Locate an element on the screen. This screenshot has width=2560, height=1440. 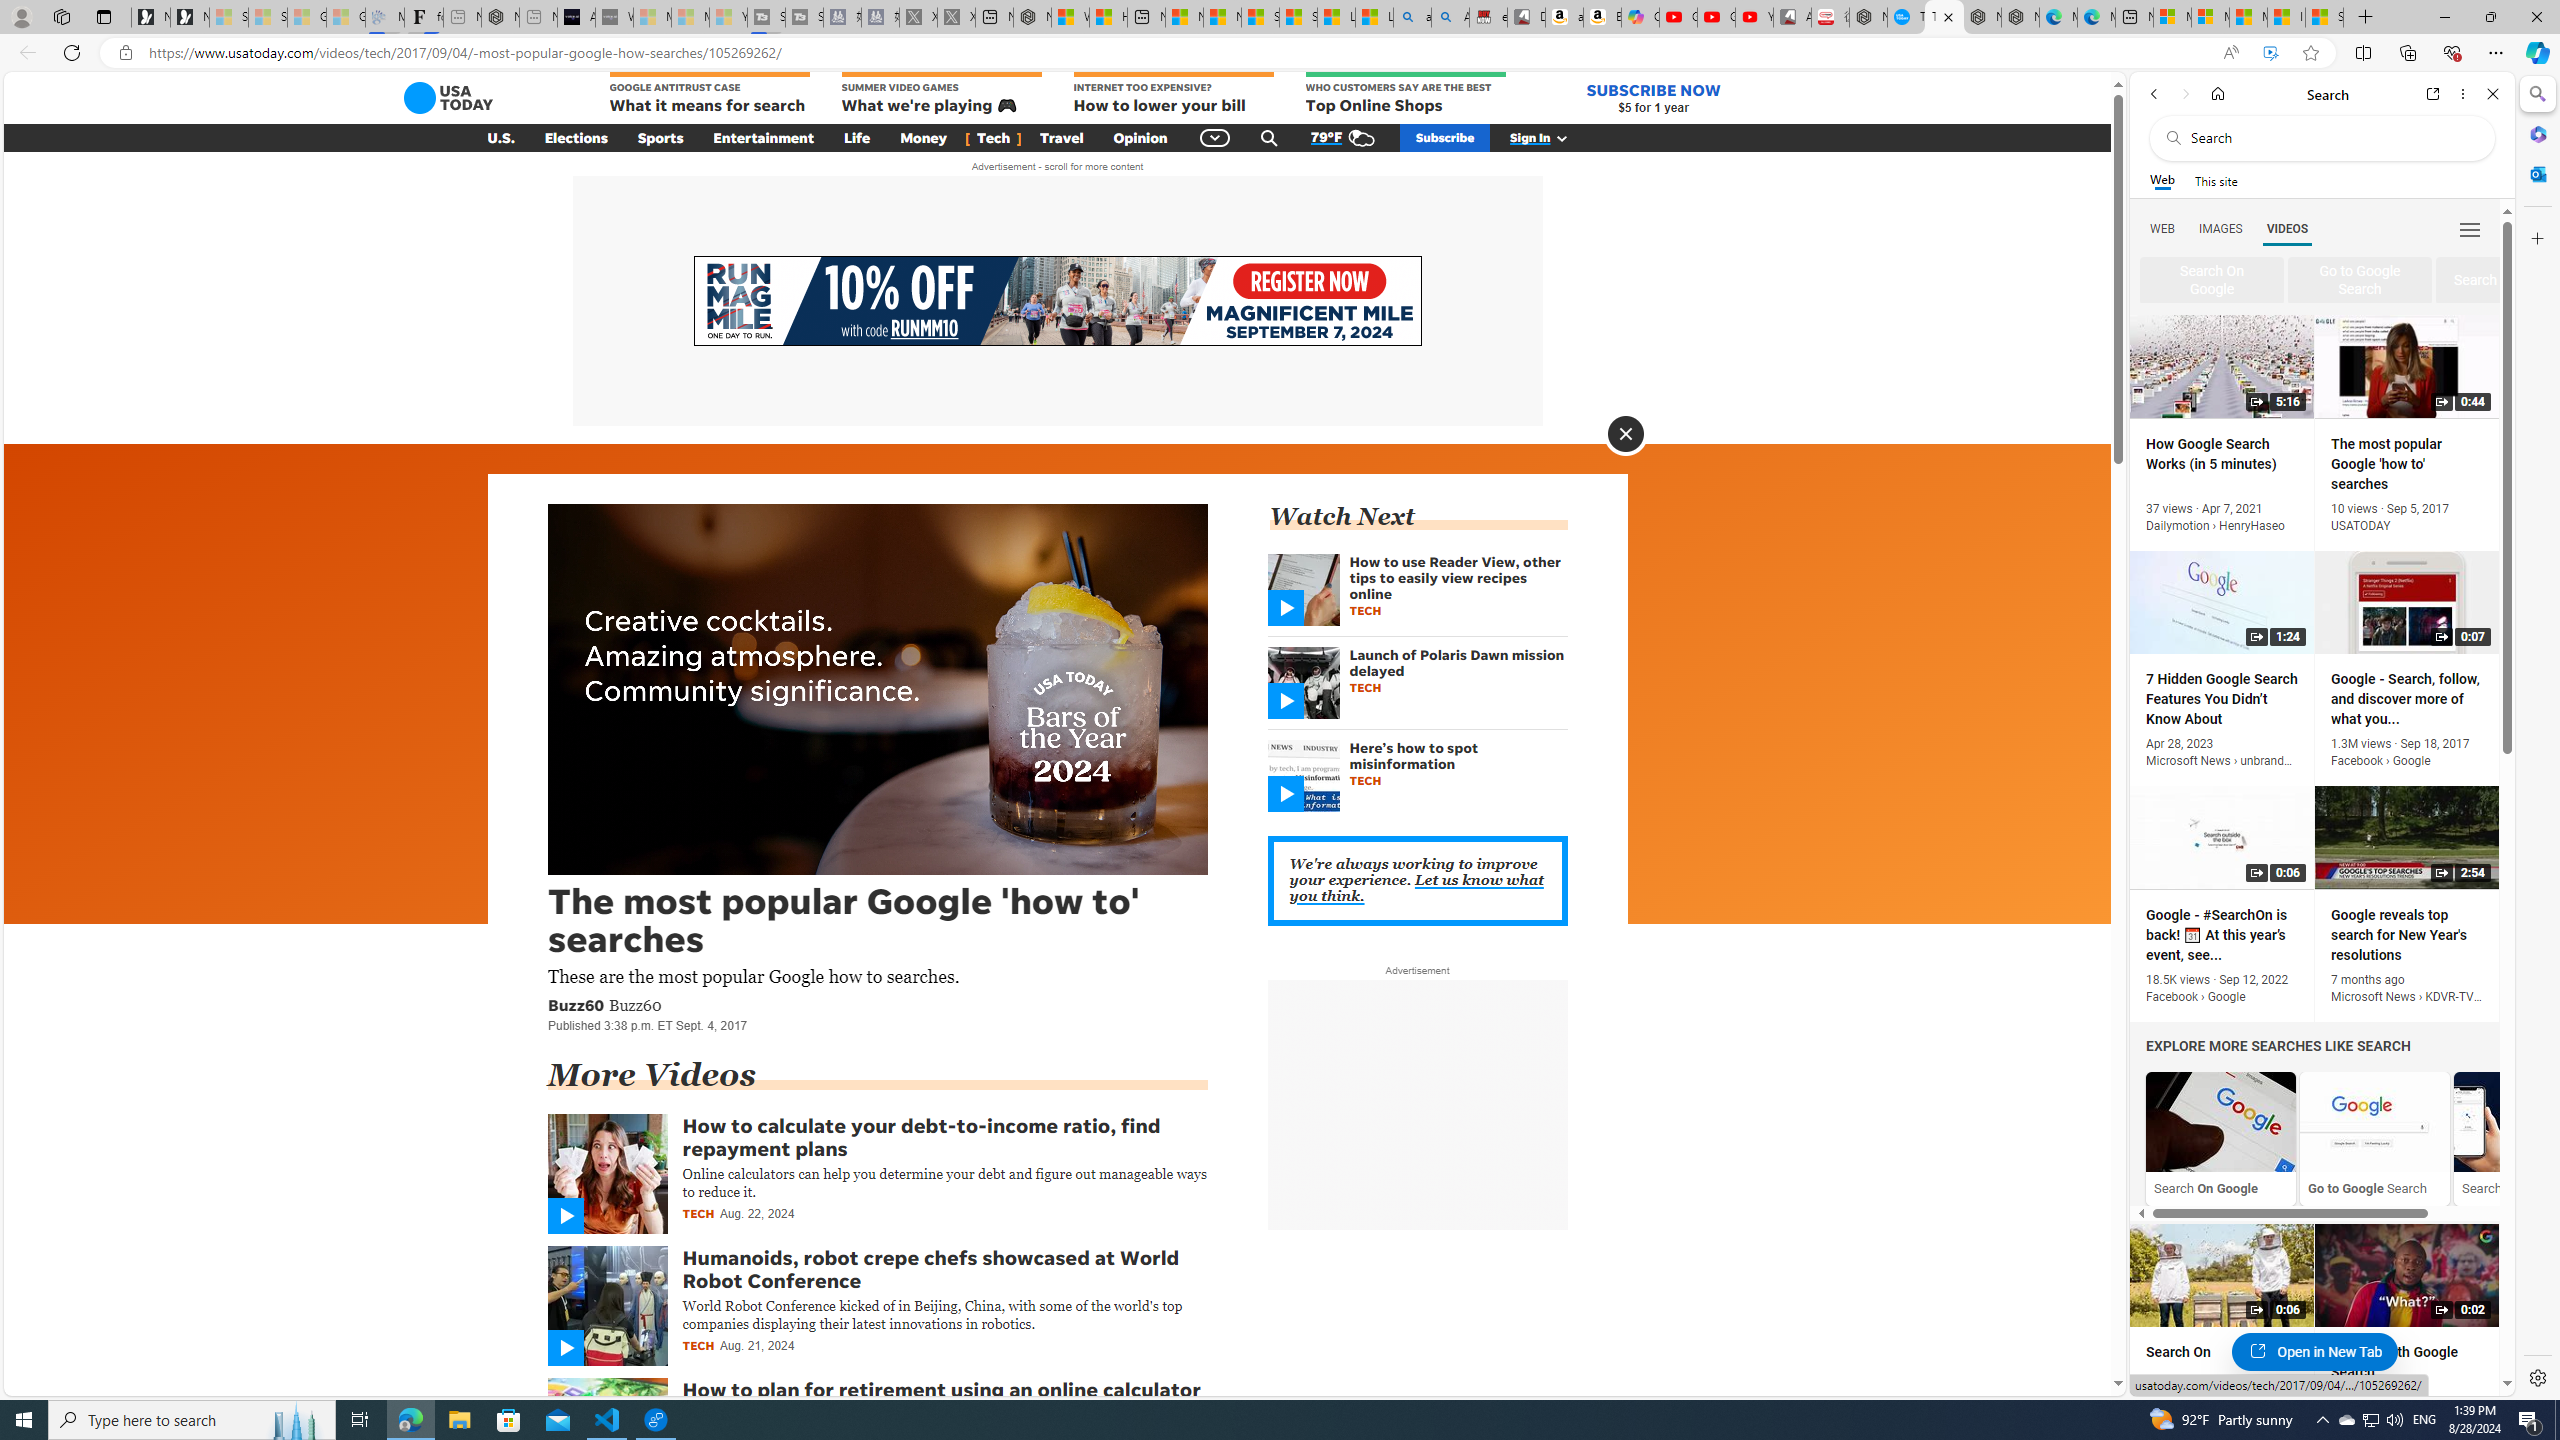
Sign In is located at coordinates (1550, 138).